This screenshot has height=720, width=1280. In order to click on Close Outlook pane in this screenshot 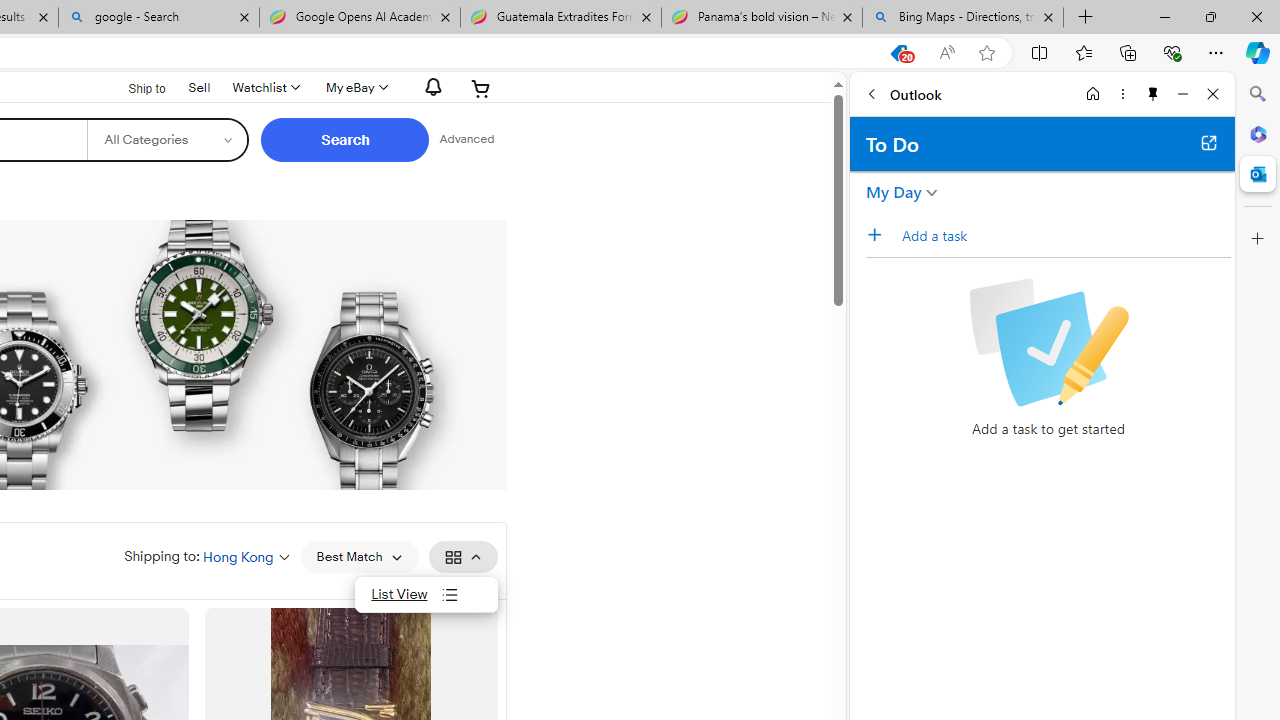, I will do `click(1258, 174)`.